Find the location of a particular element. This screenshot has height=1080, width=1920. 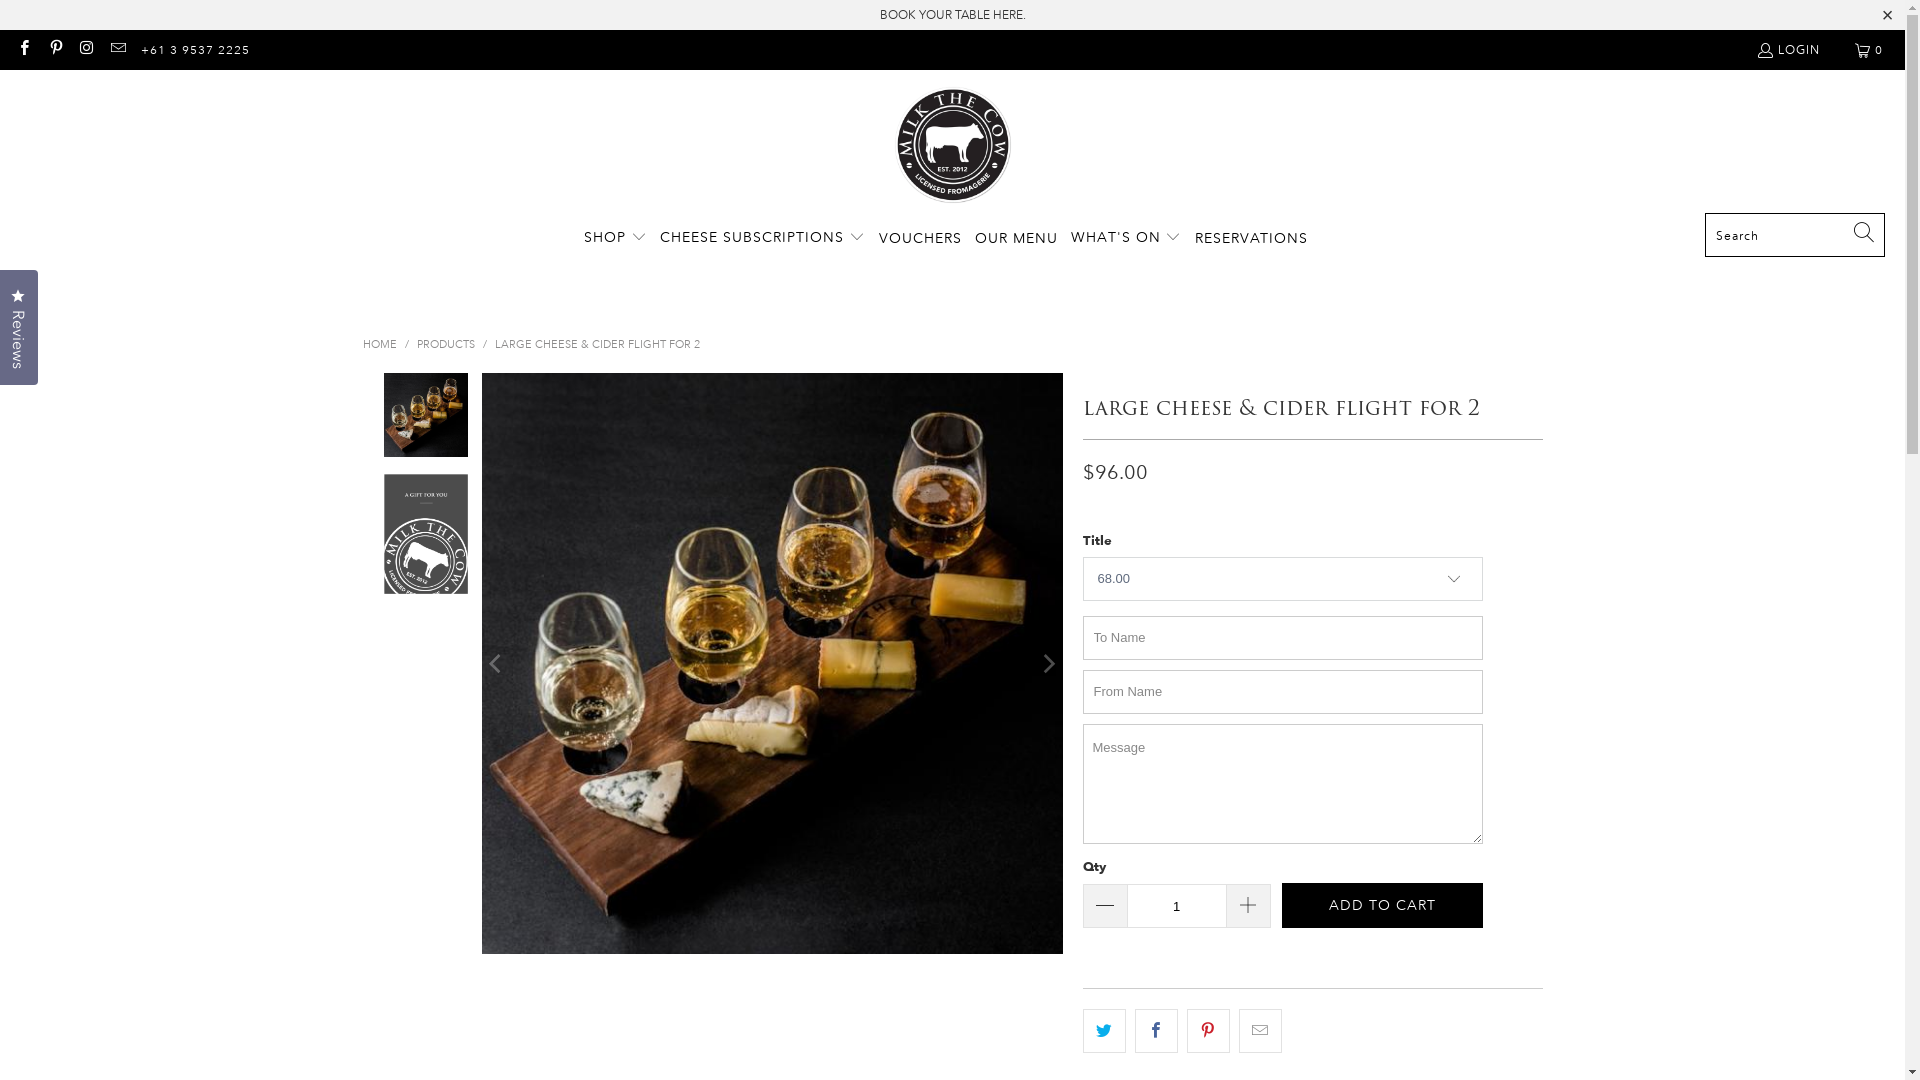

VOUCHERS is located at coordinates (920, 238).